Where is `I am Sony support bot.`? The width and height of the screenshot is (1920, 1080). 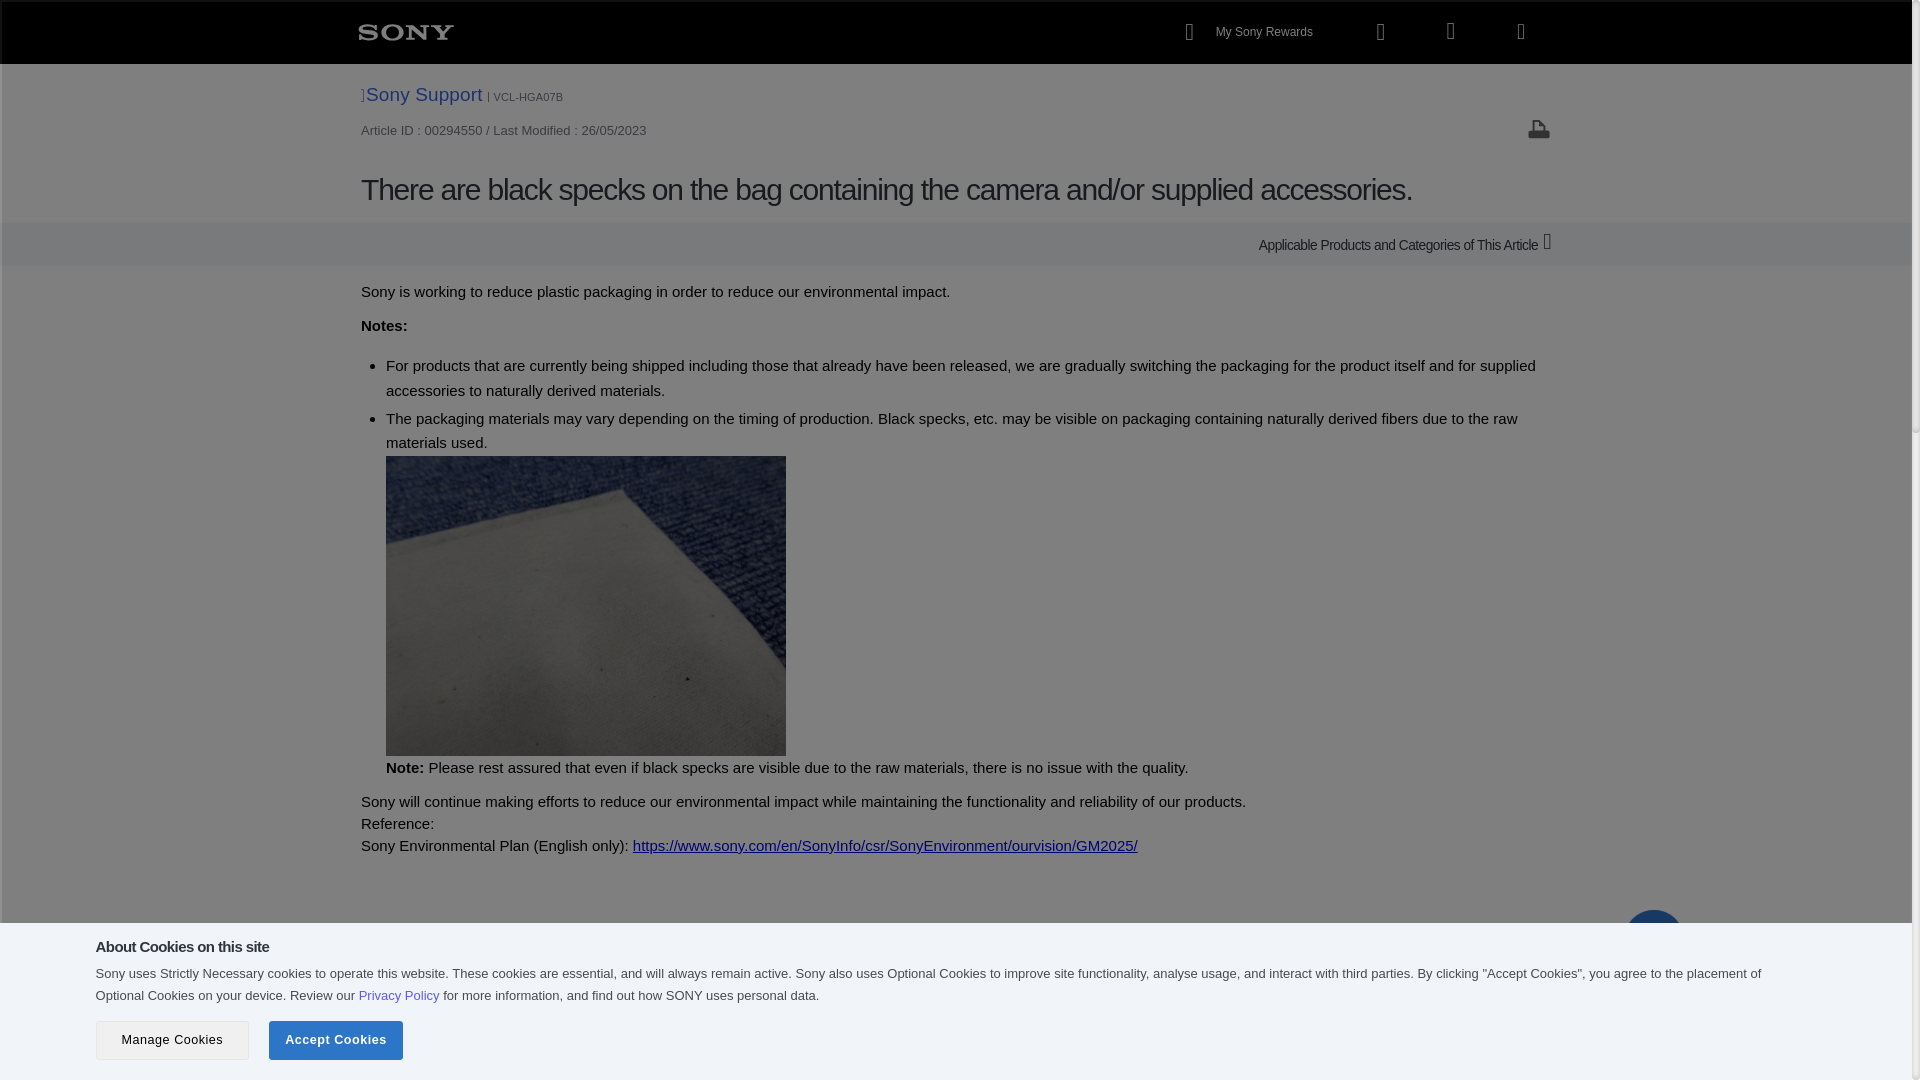 I am Sony support bot. is located at coordinates (1654, 940).